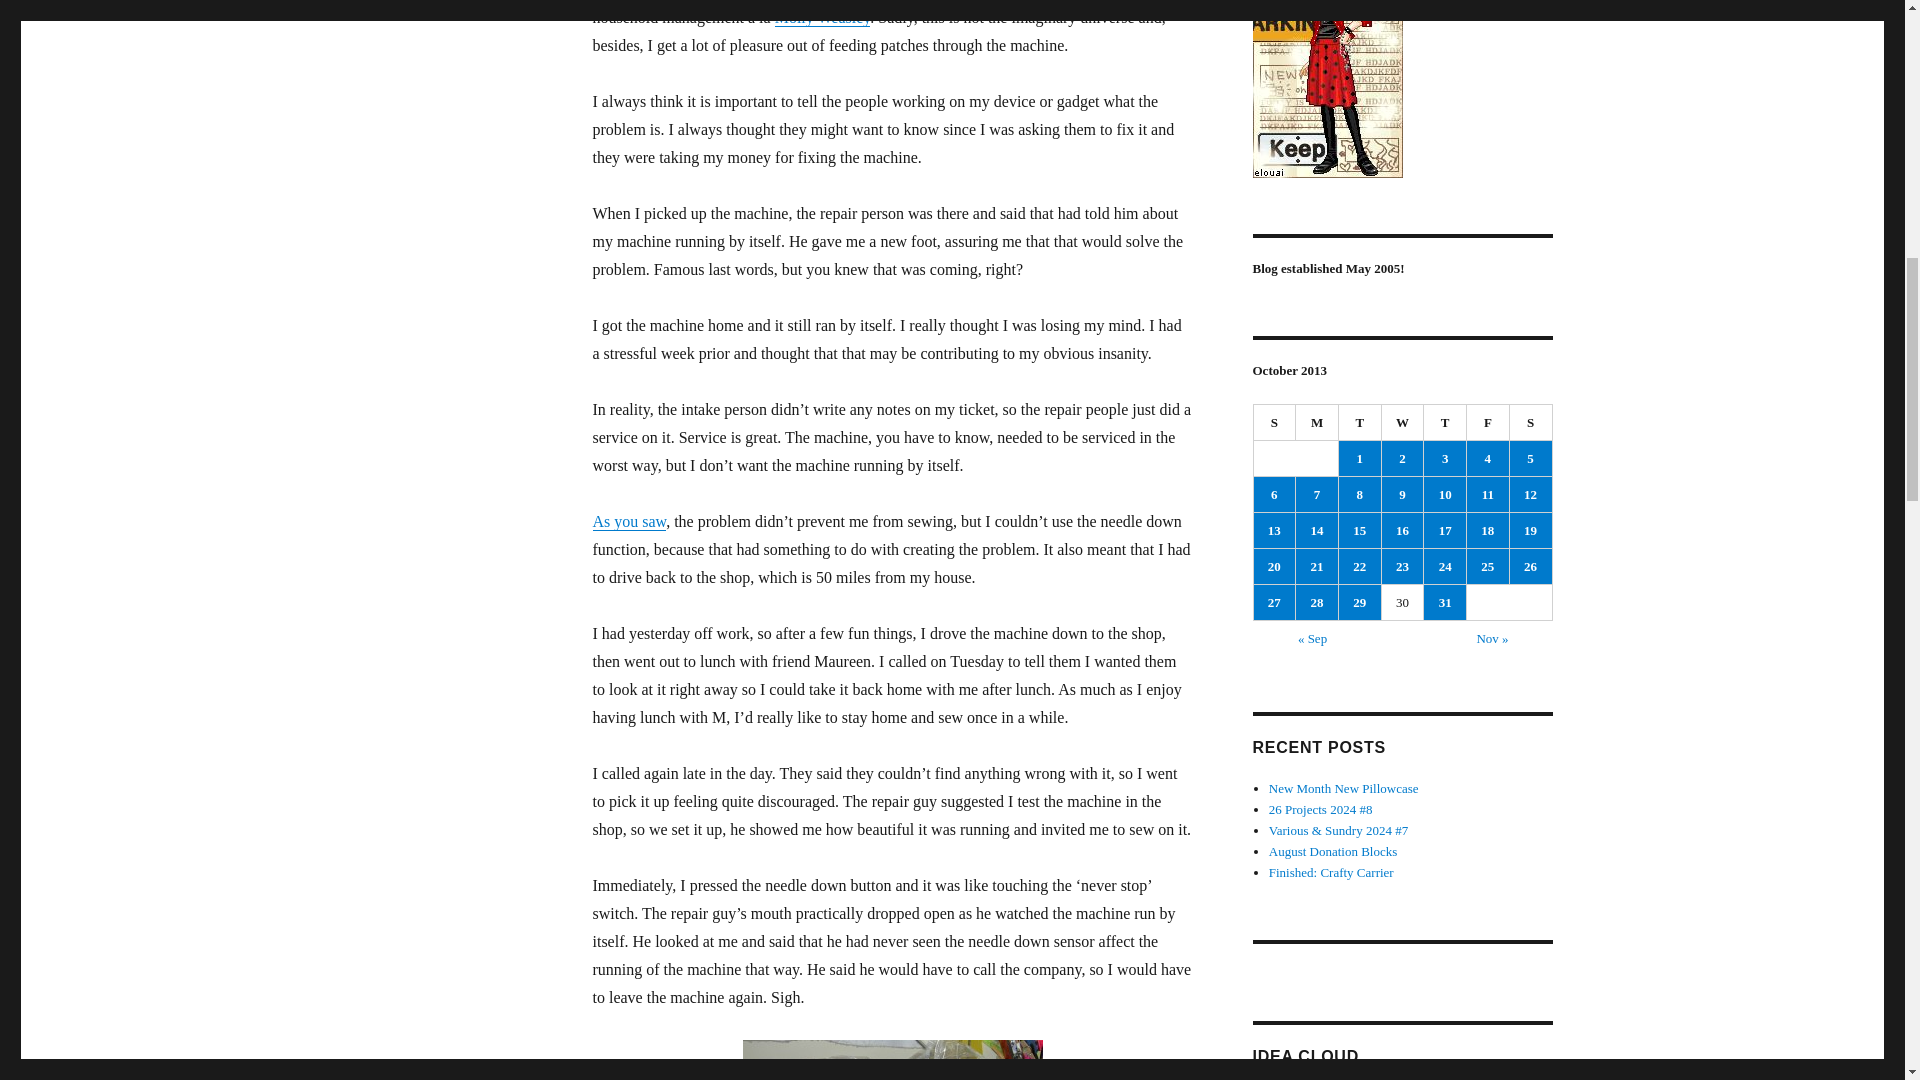 This screenshot has width=1920, height=1080. What do you see at coordinates (1360, 422) in the screenshot?
I see `Tuesday` at bounding box center [1360, 422].